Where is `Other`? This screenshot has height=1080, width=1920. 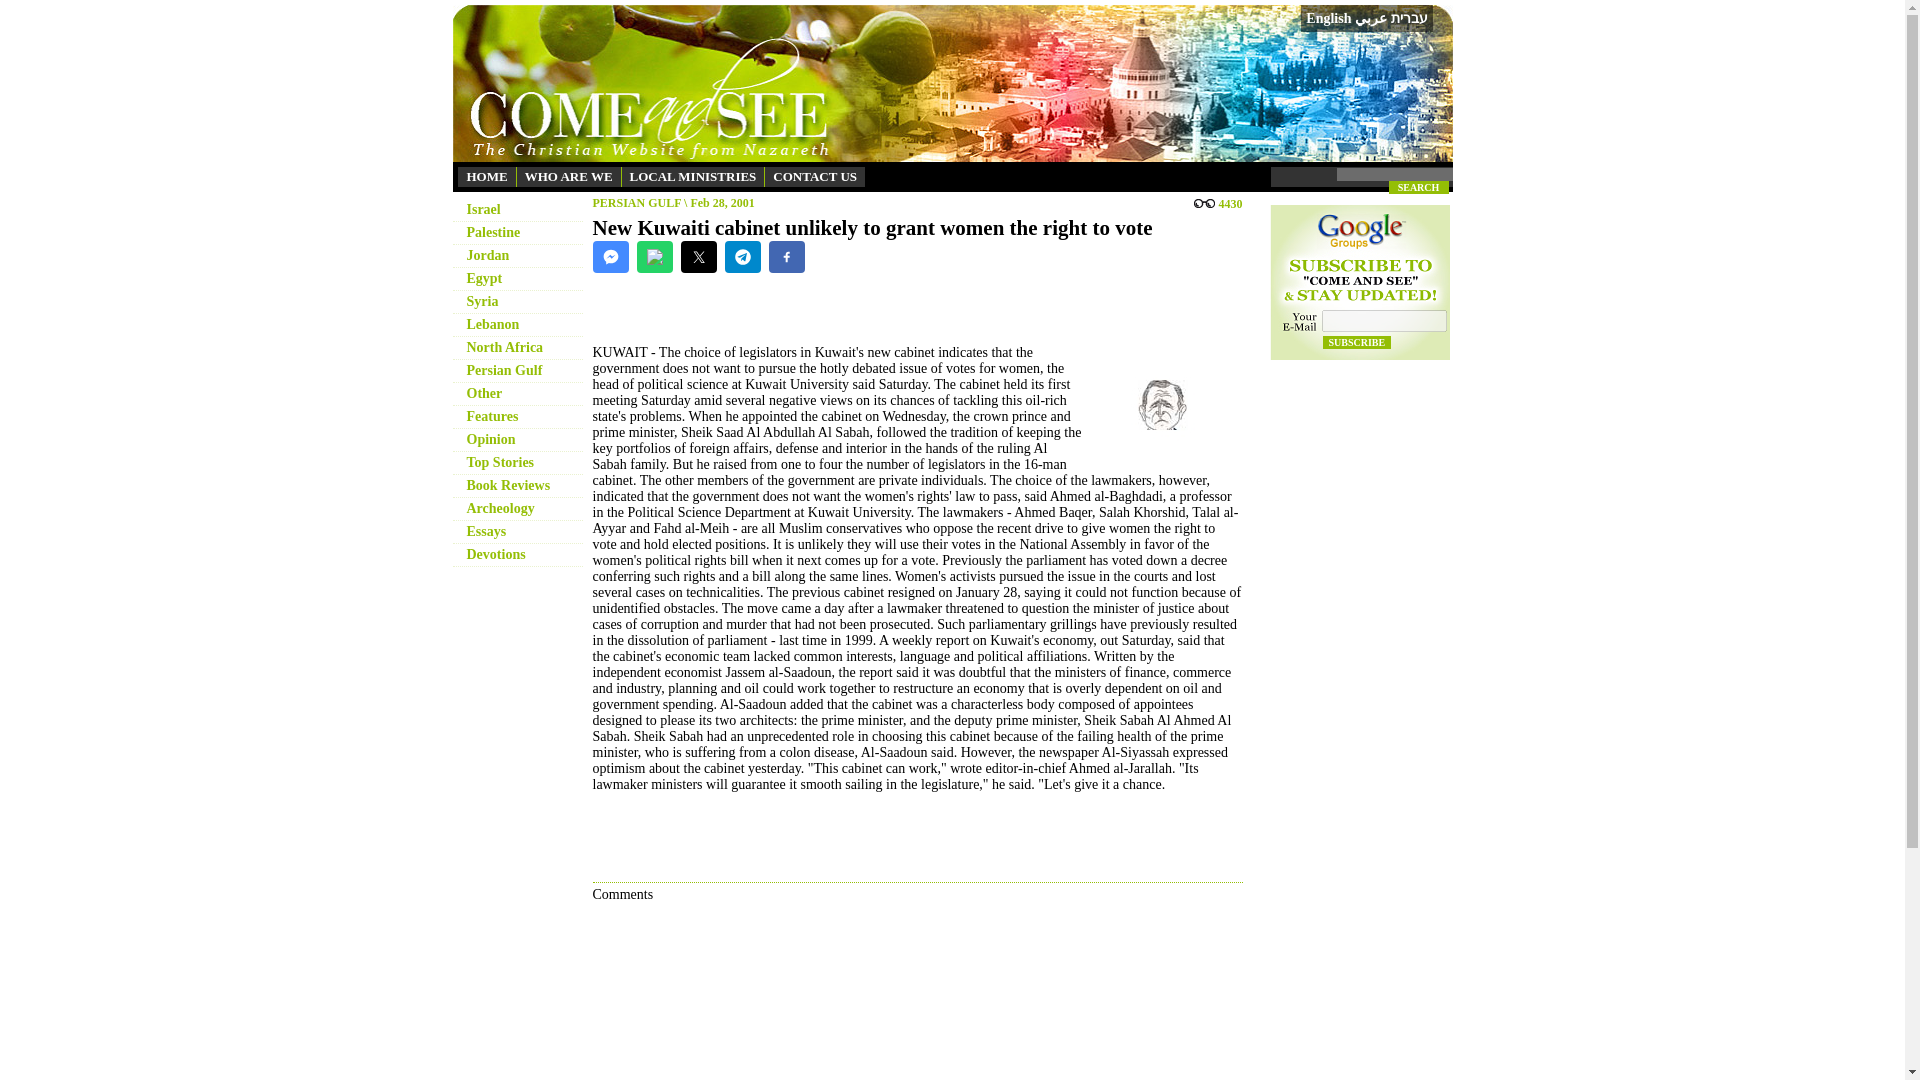
Other is located at coordinates (484, 392).